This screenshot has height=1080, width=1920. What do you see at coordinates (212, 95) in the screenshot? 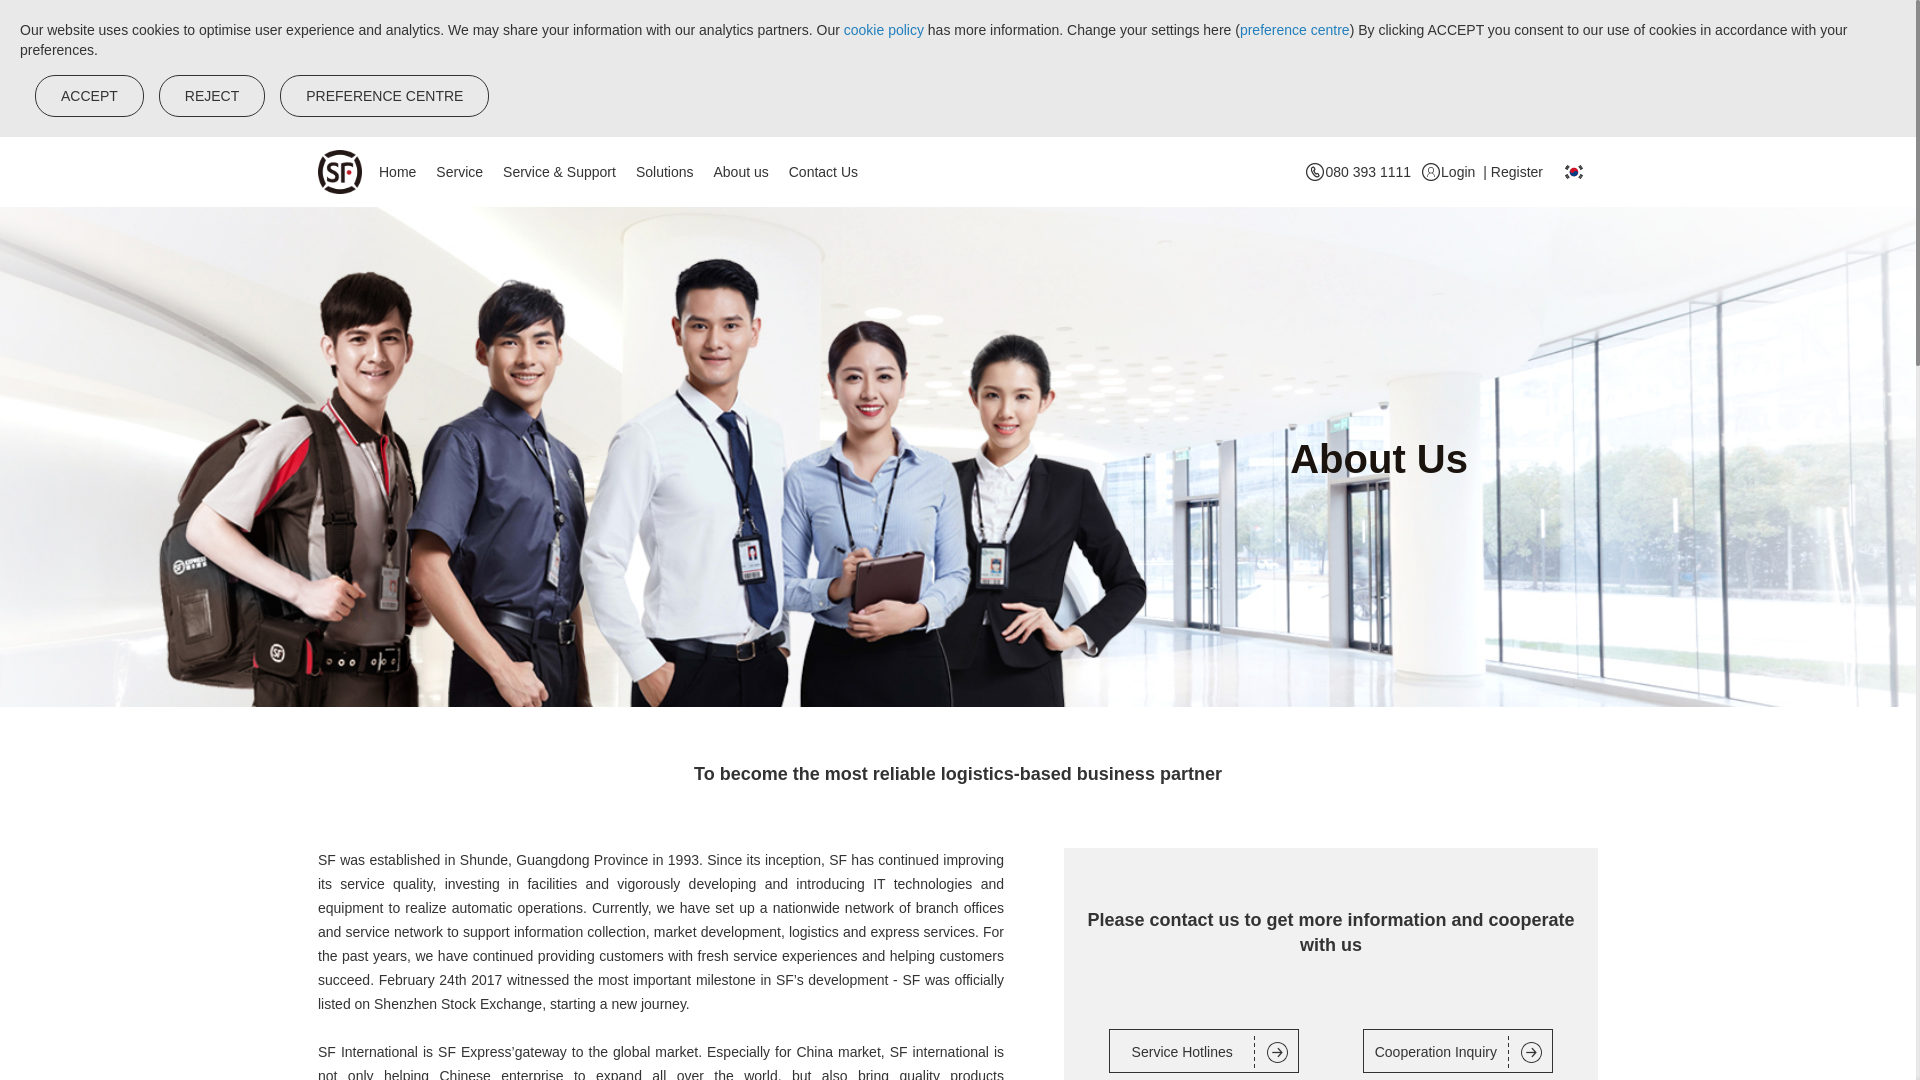
I see `REJECT` at bounding box center [212, 95].